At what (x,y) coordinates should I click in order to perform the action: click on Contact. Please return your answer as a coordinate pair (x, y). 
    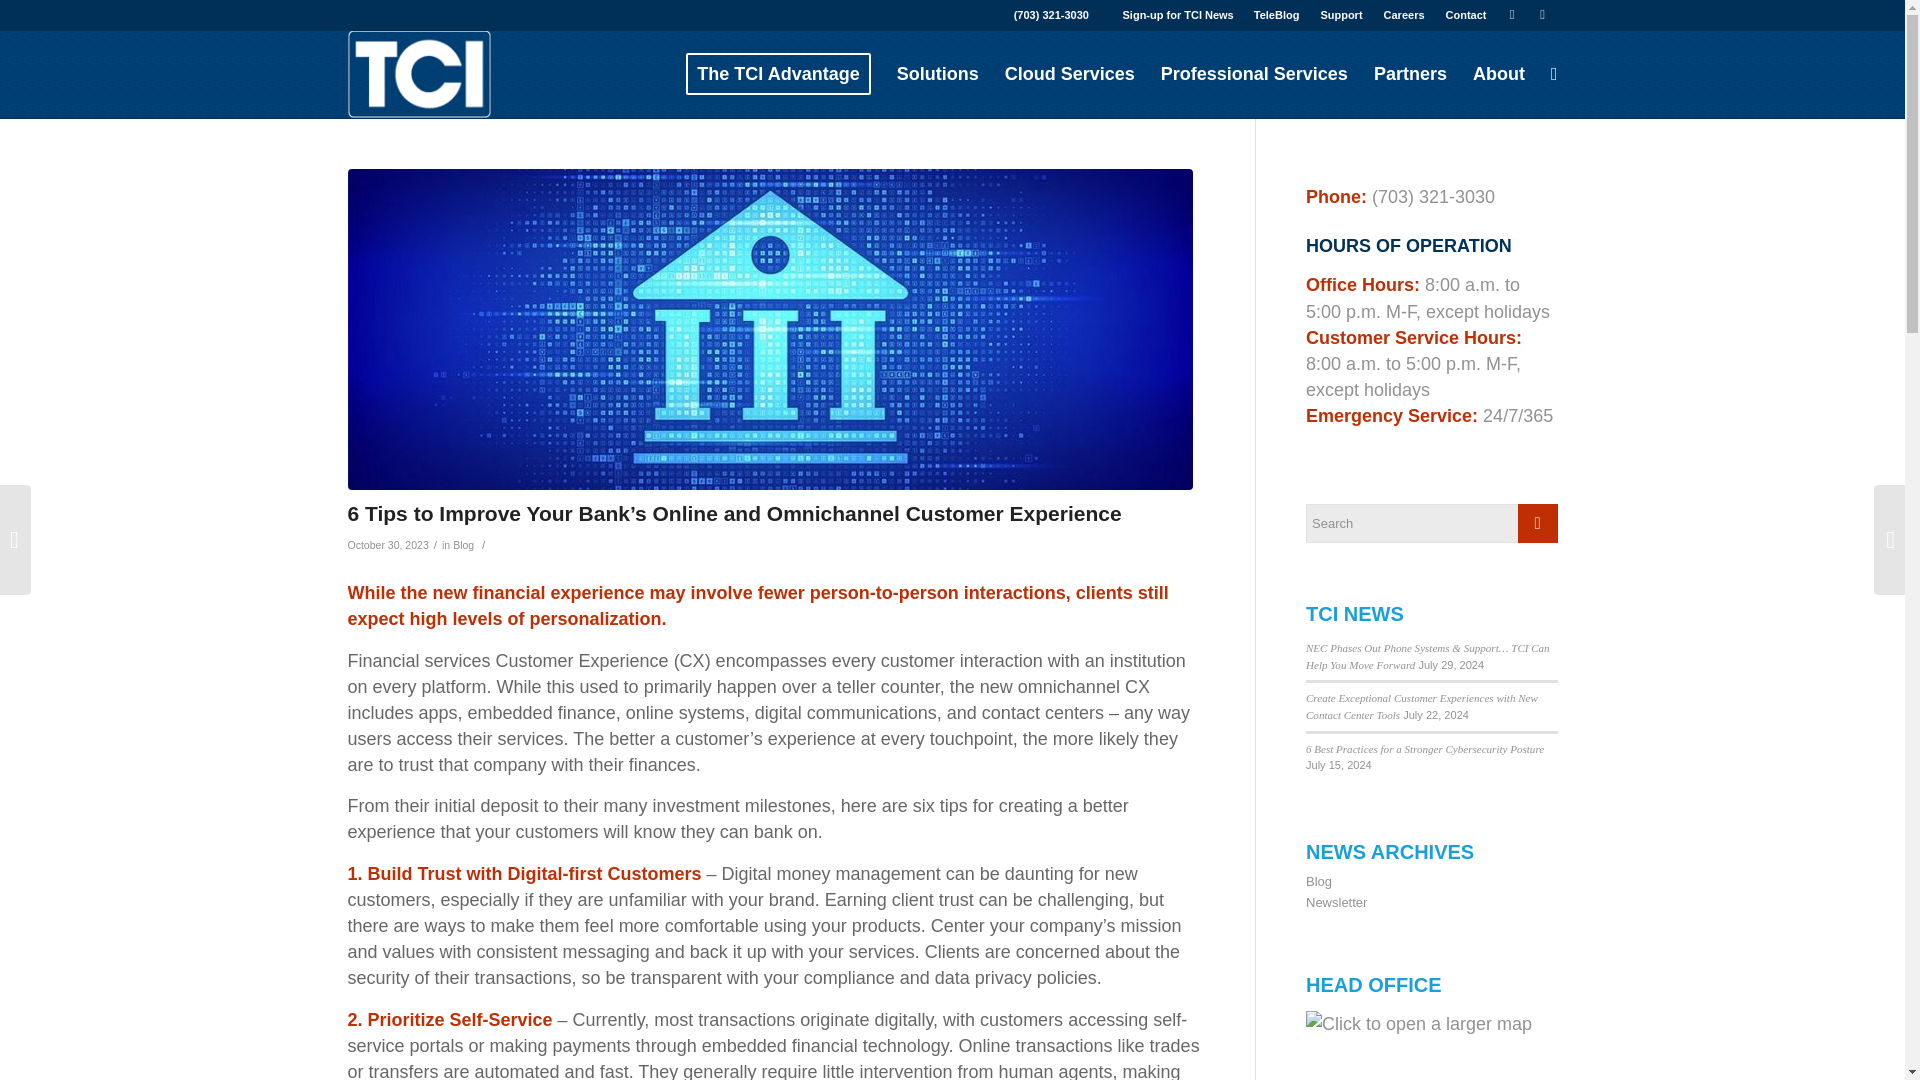
    Looking at the image, I should click on (1466, 15).